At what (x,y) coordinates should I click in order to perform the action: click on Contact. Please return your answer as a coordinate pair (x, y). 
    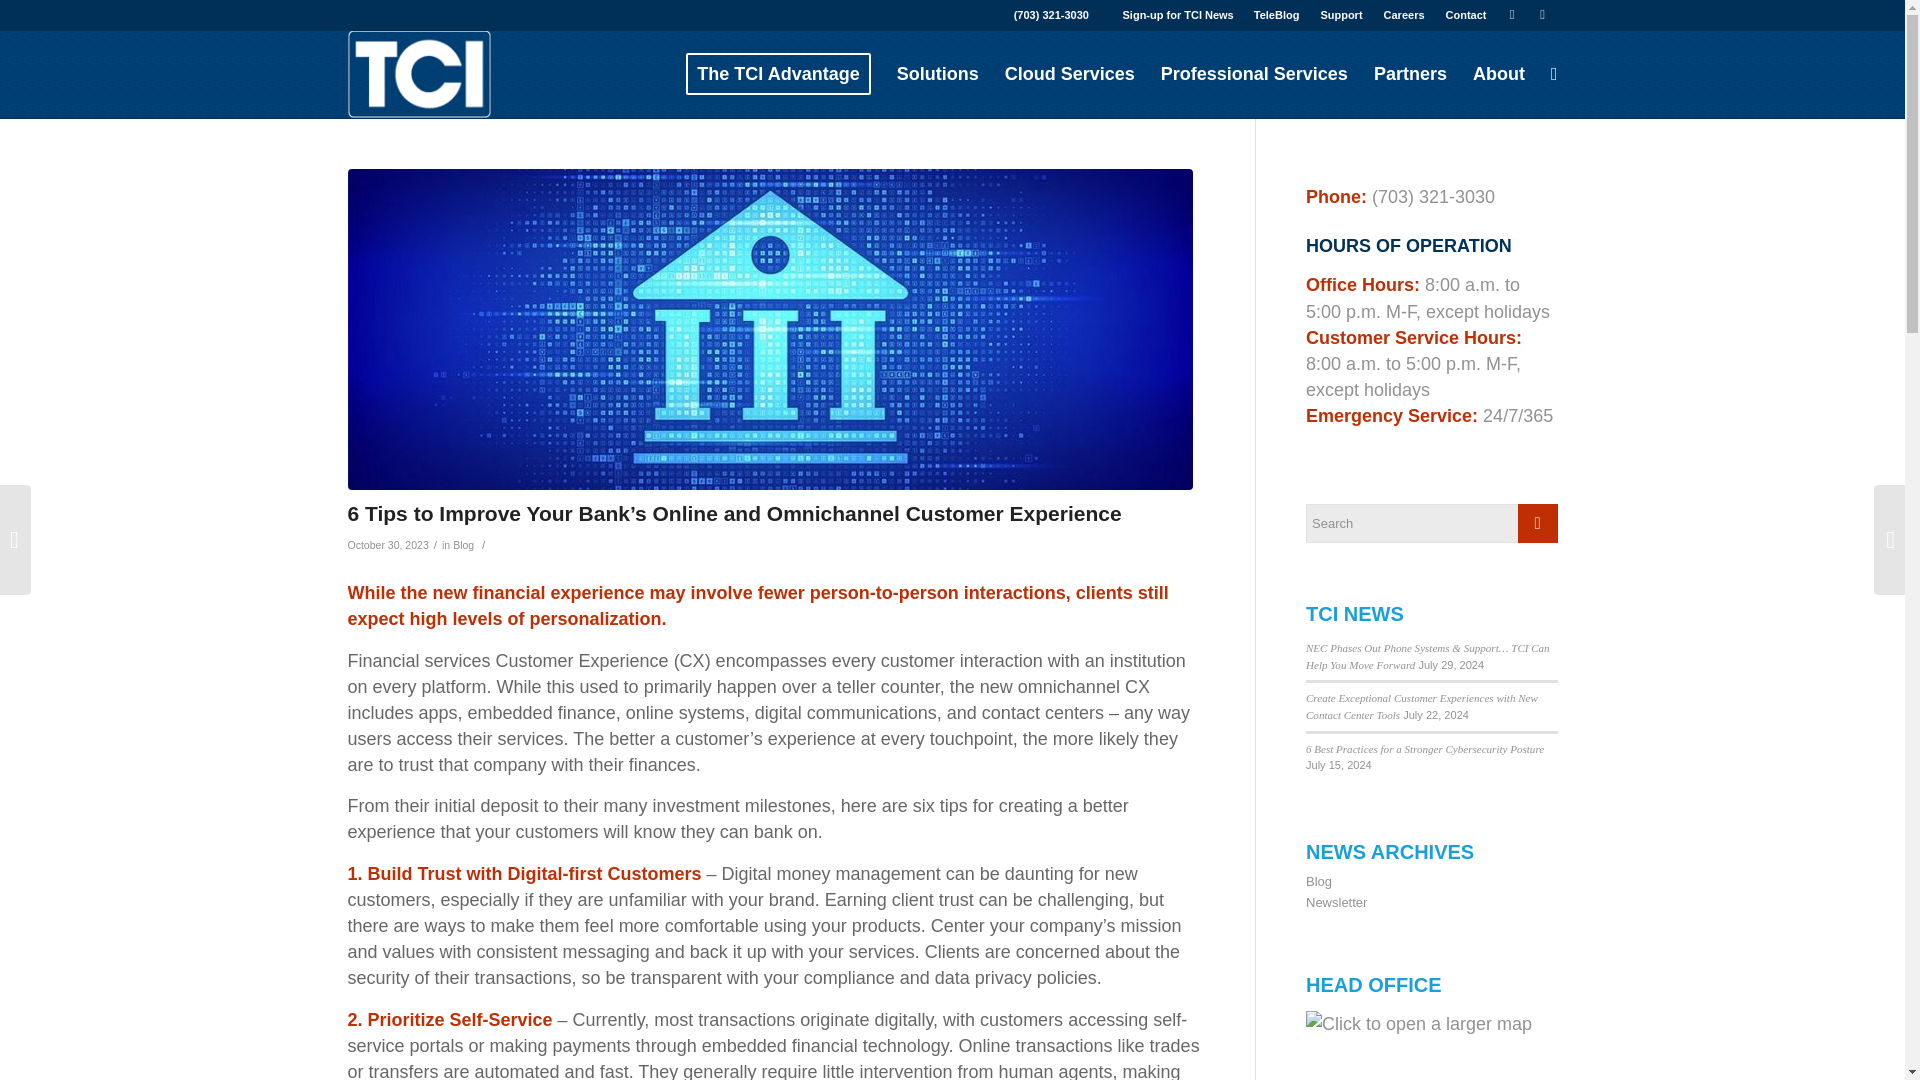
    Looking at the image, I should click on (1466, 15).